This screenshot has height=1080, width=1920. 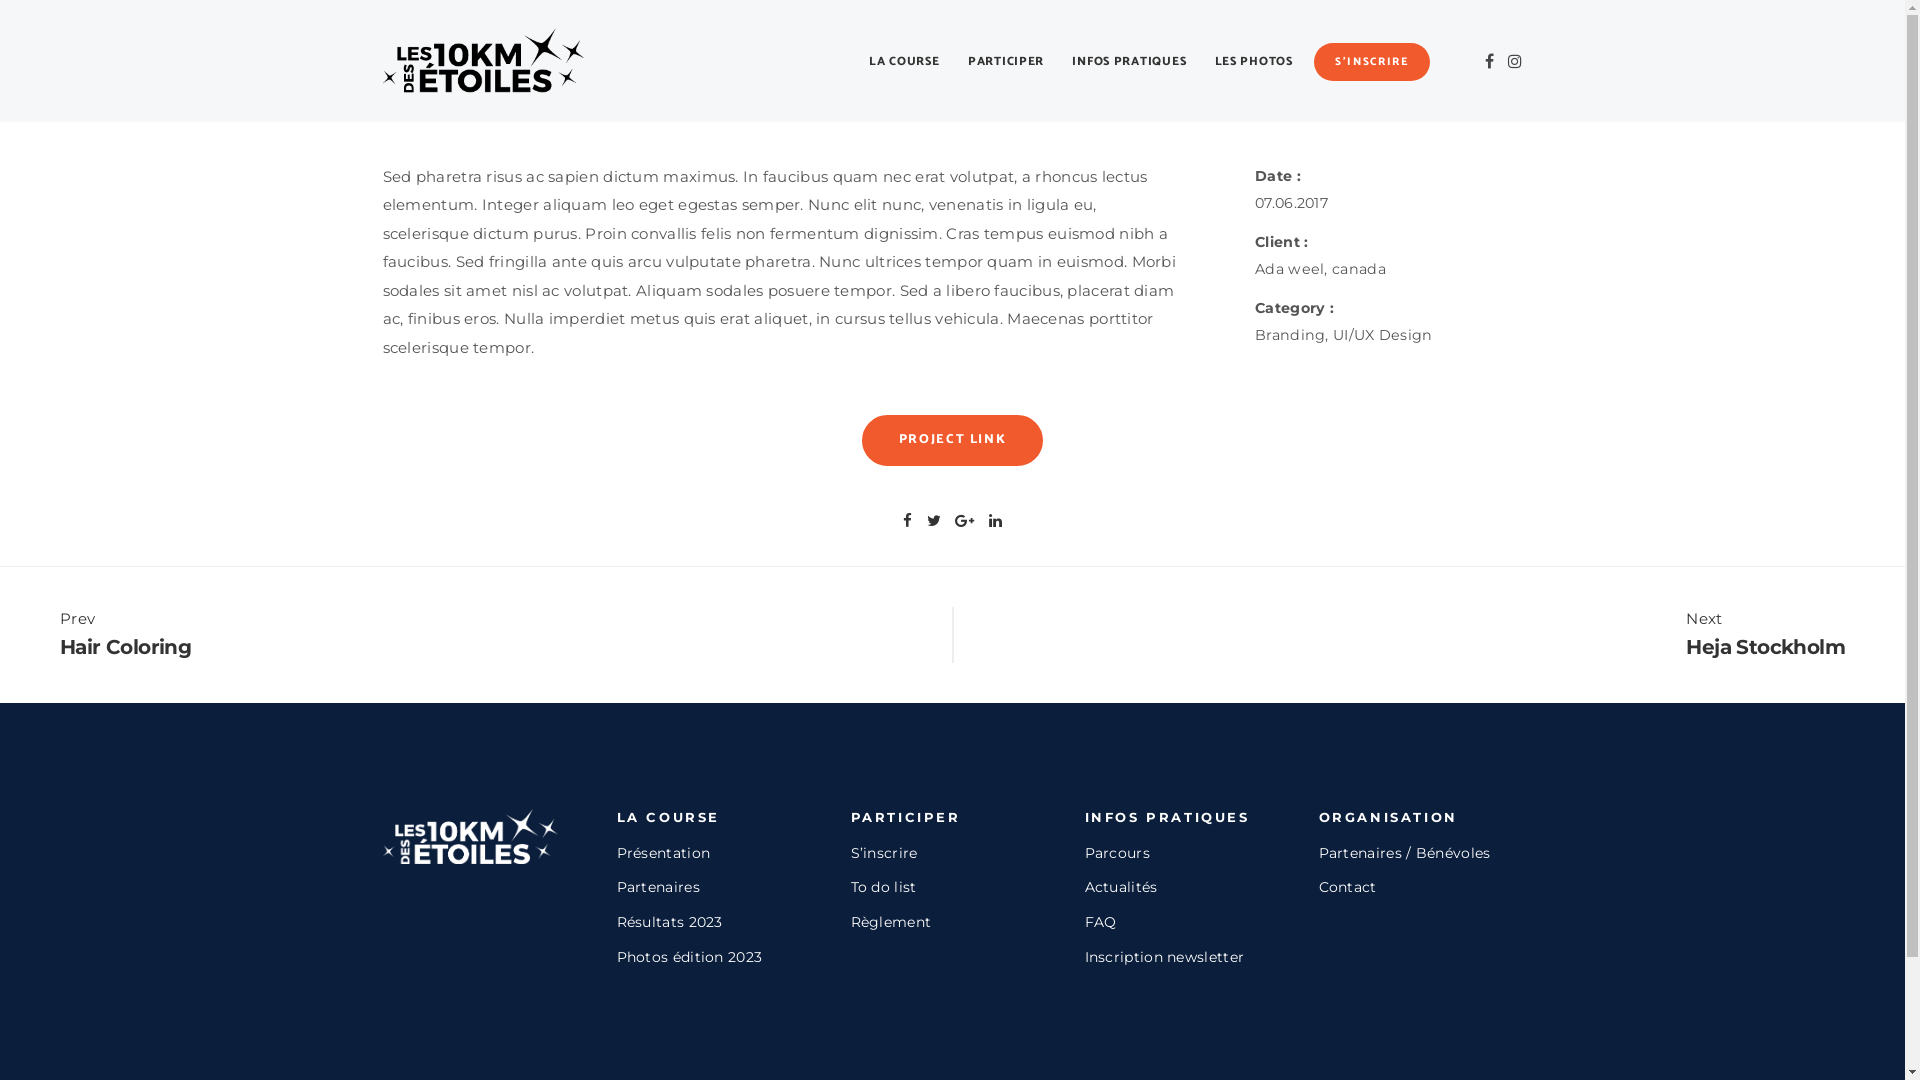 What do you see at coordinates (1410, 635) in the screenshot?
I see `Next
Heja Stockholm` at bounding box center [1410, 635].